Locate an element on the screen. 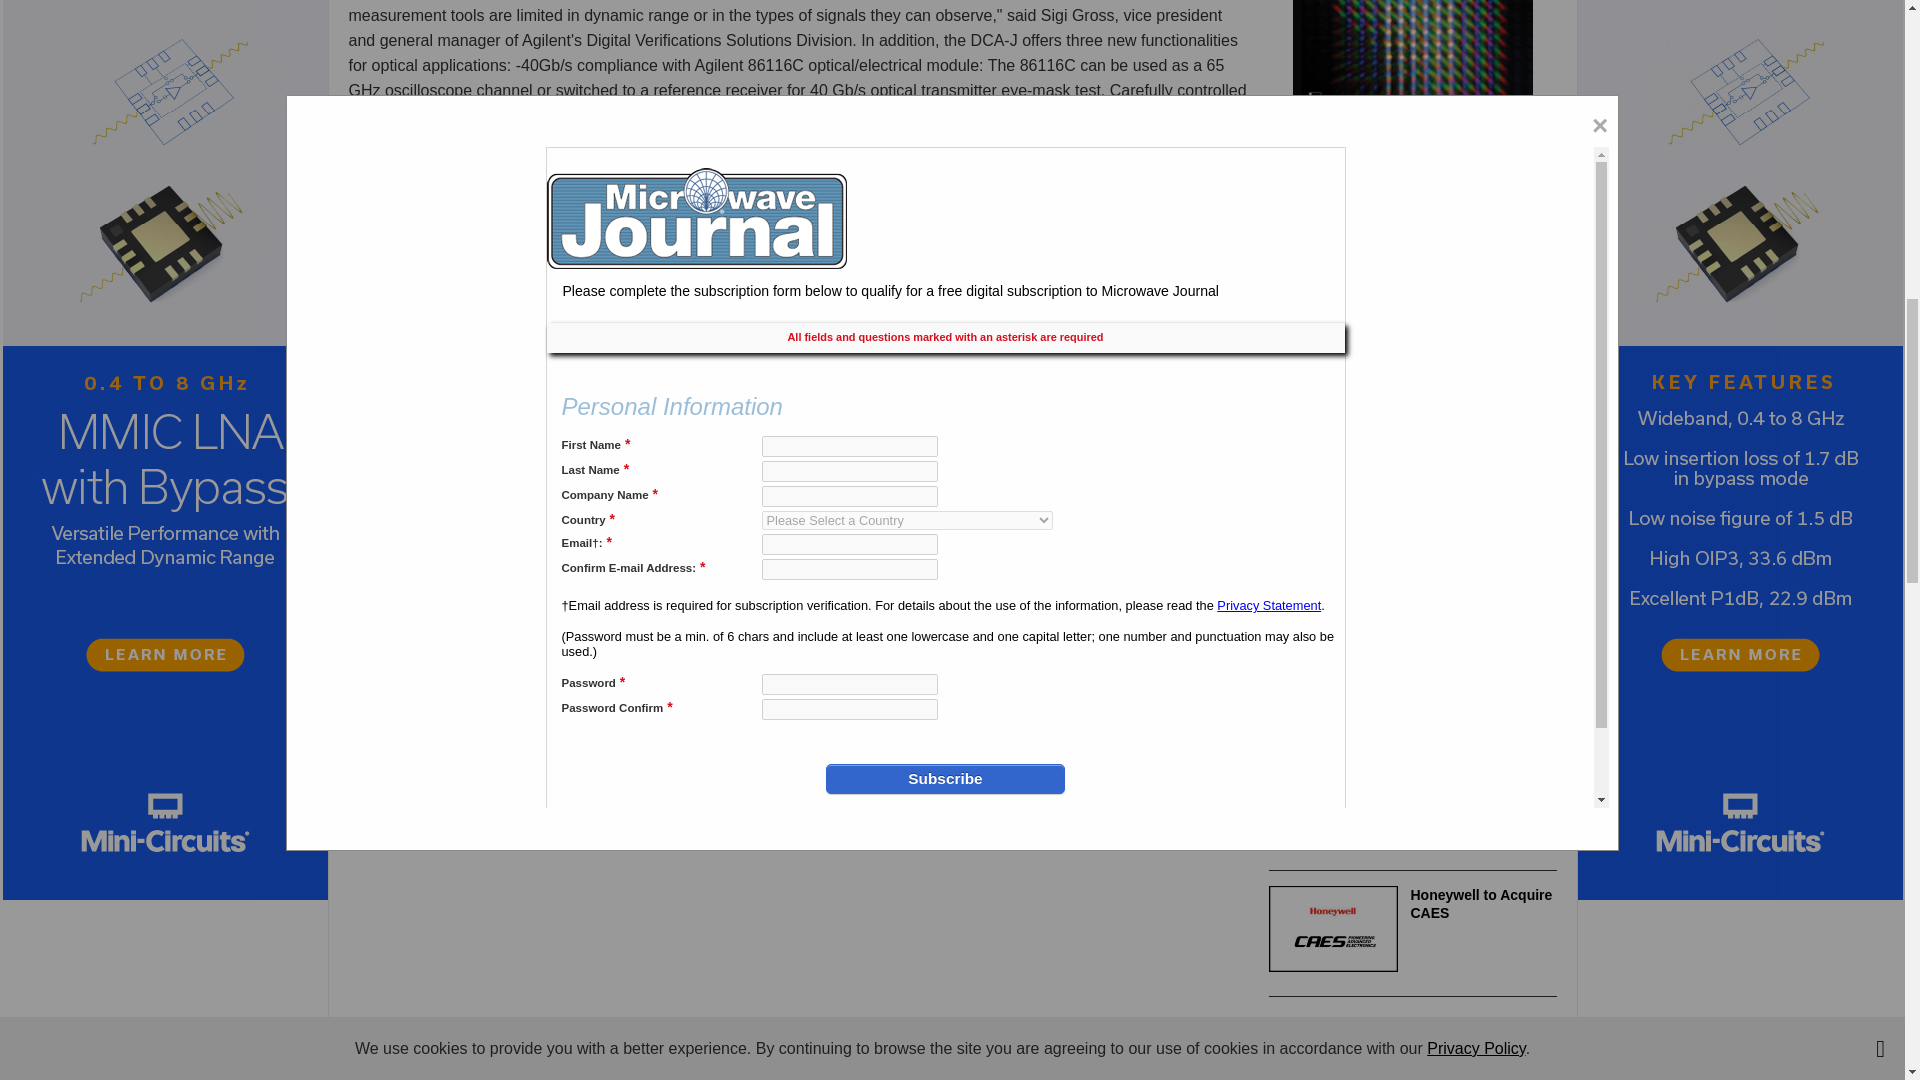 The height and width of the screenshot is (1080, 1920). IMS2024.jpg is located at coordinates (1333, 666).